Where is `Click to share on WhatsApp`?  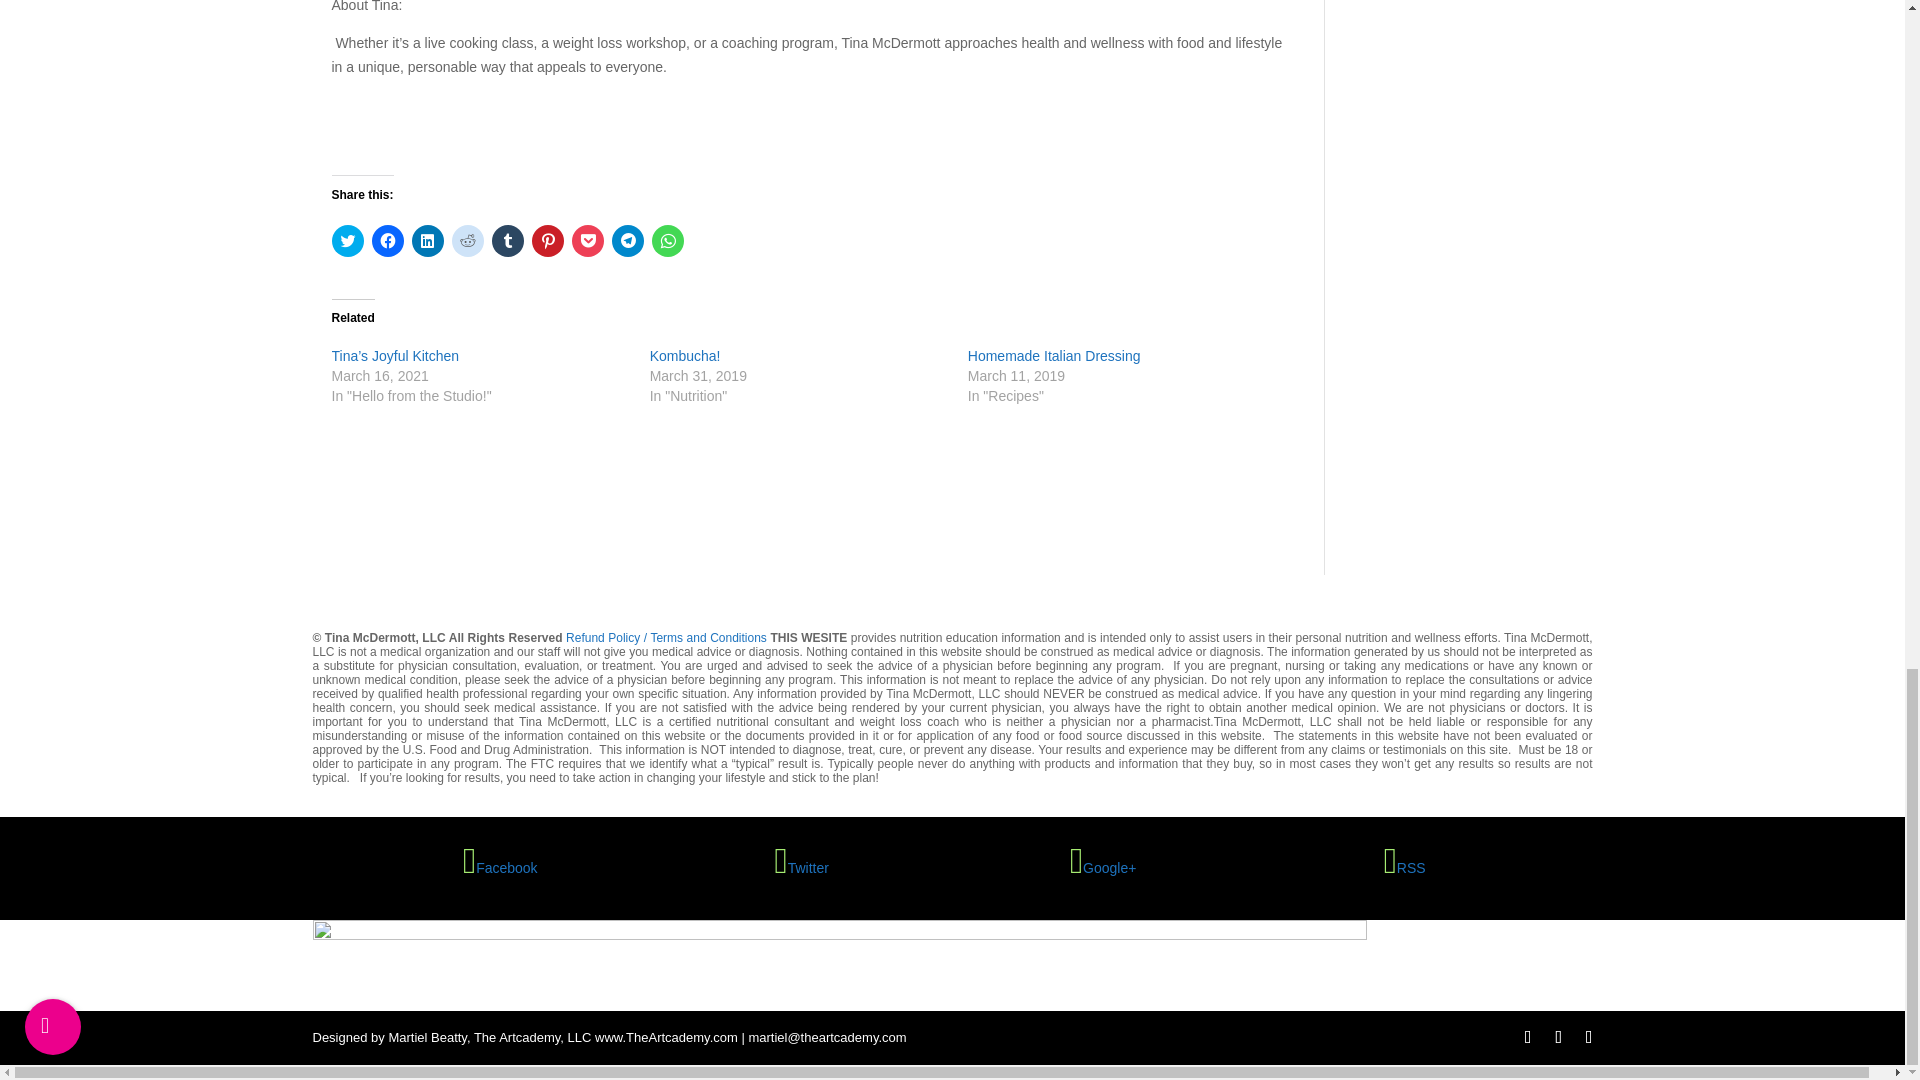 Click to share on WhatsApp is located at coordinates (668, 240).